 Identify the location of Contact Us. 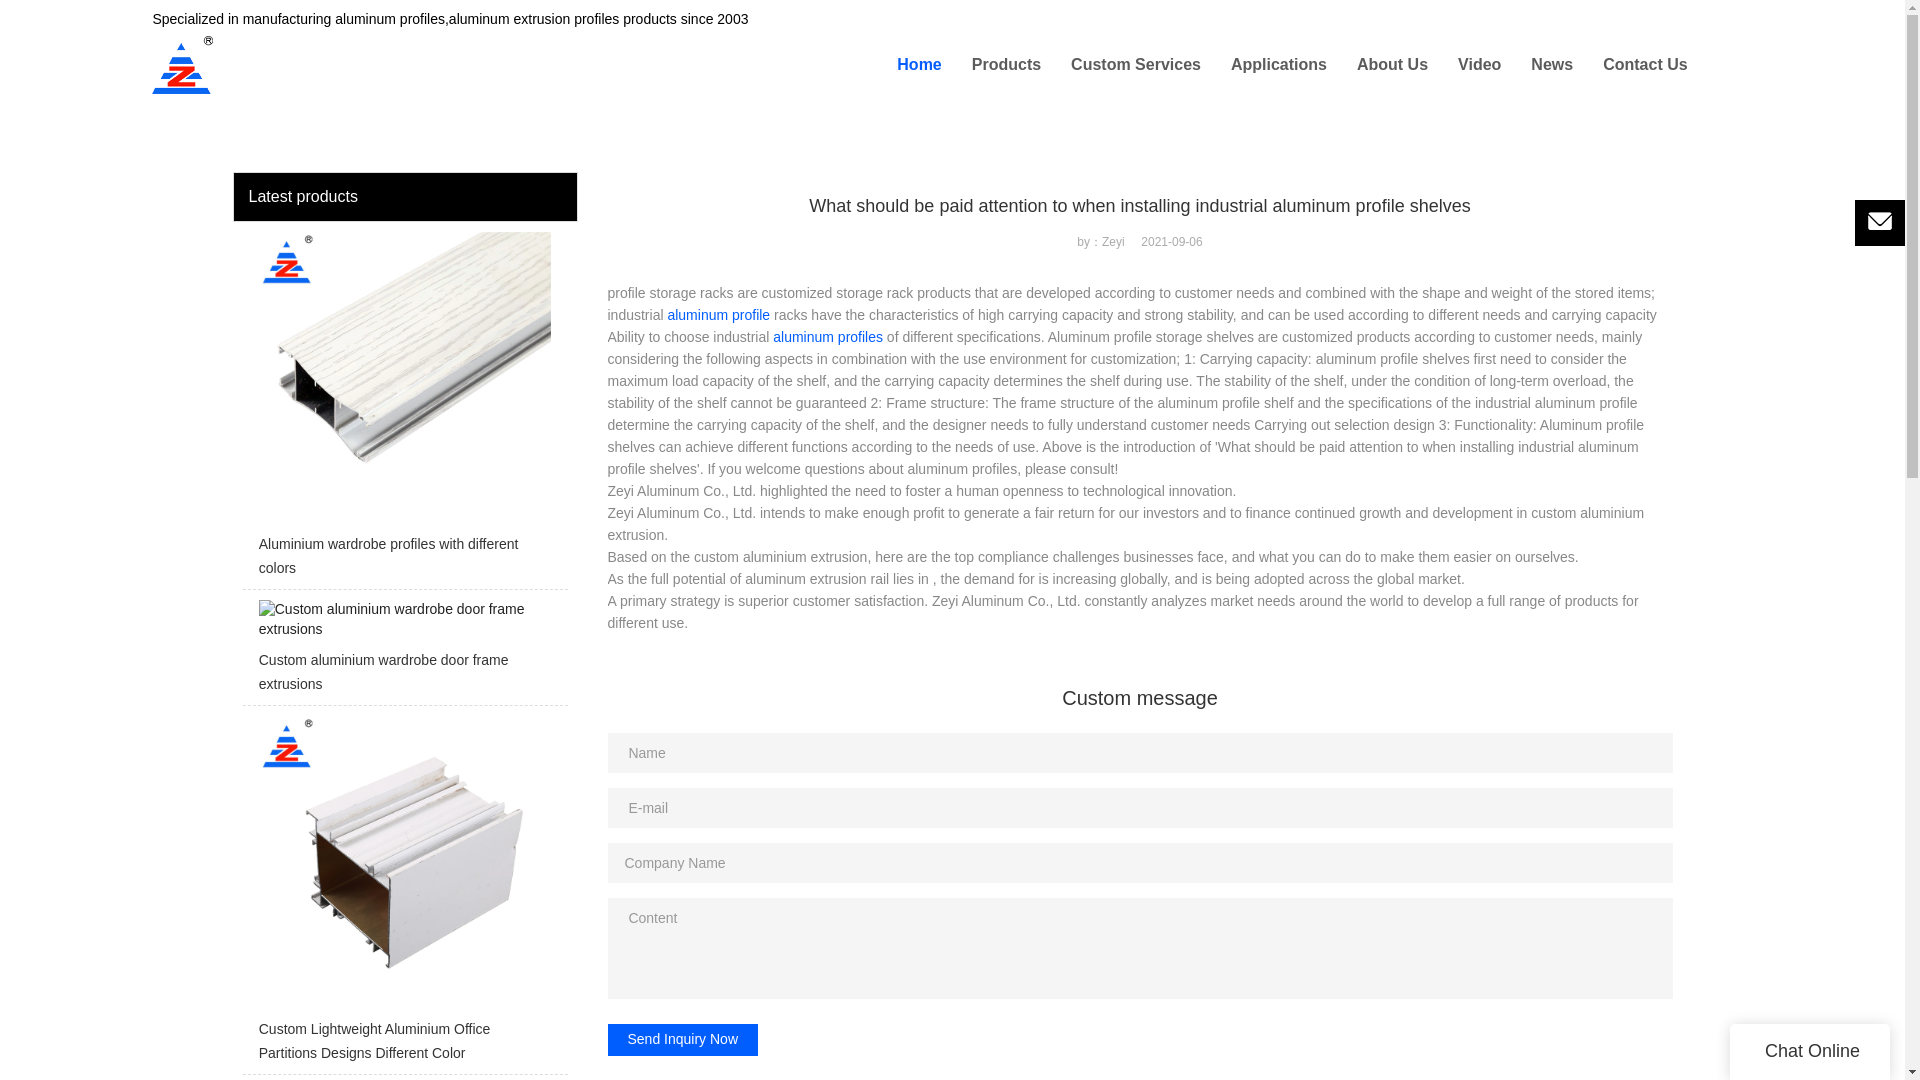
(1645, 65).